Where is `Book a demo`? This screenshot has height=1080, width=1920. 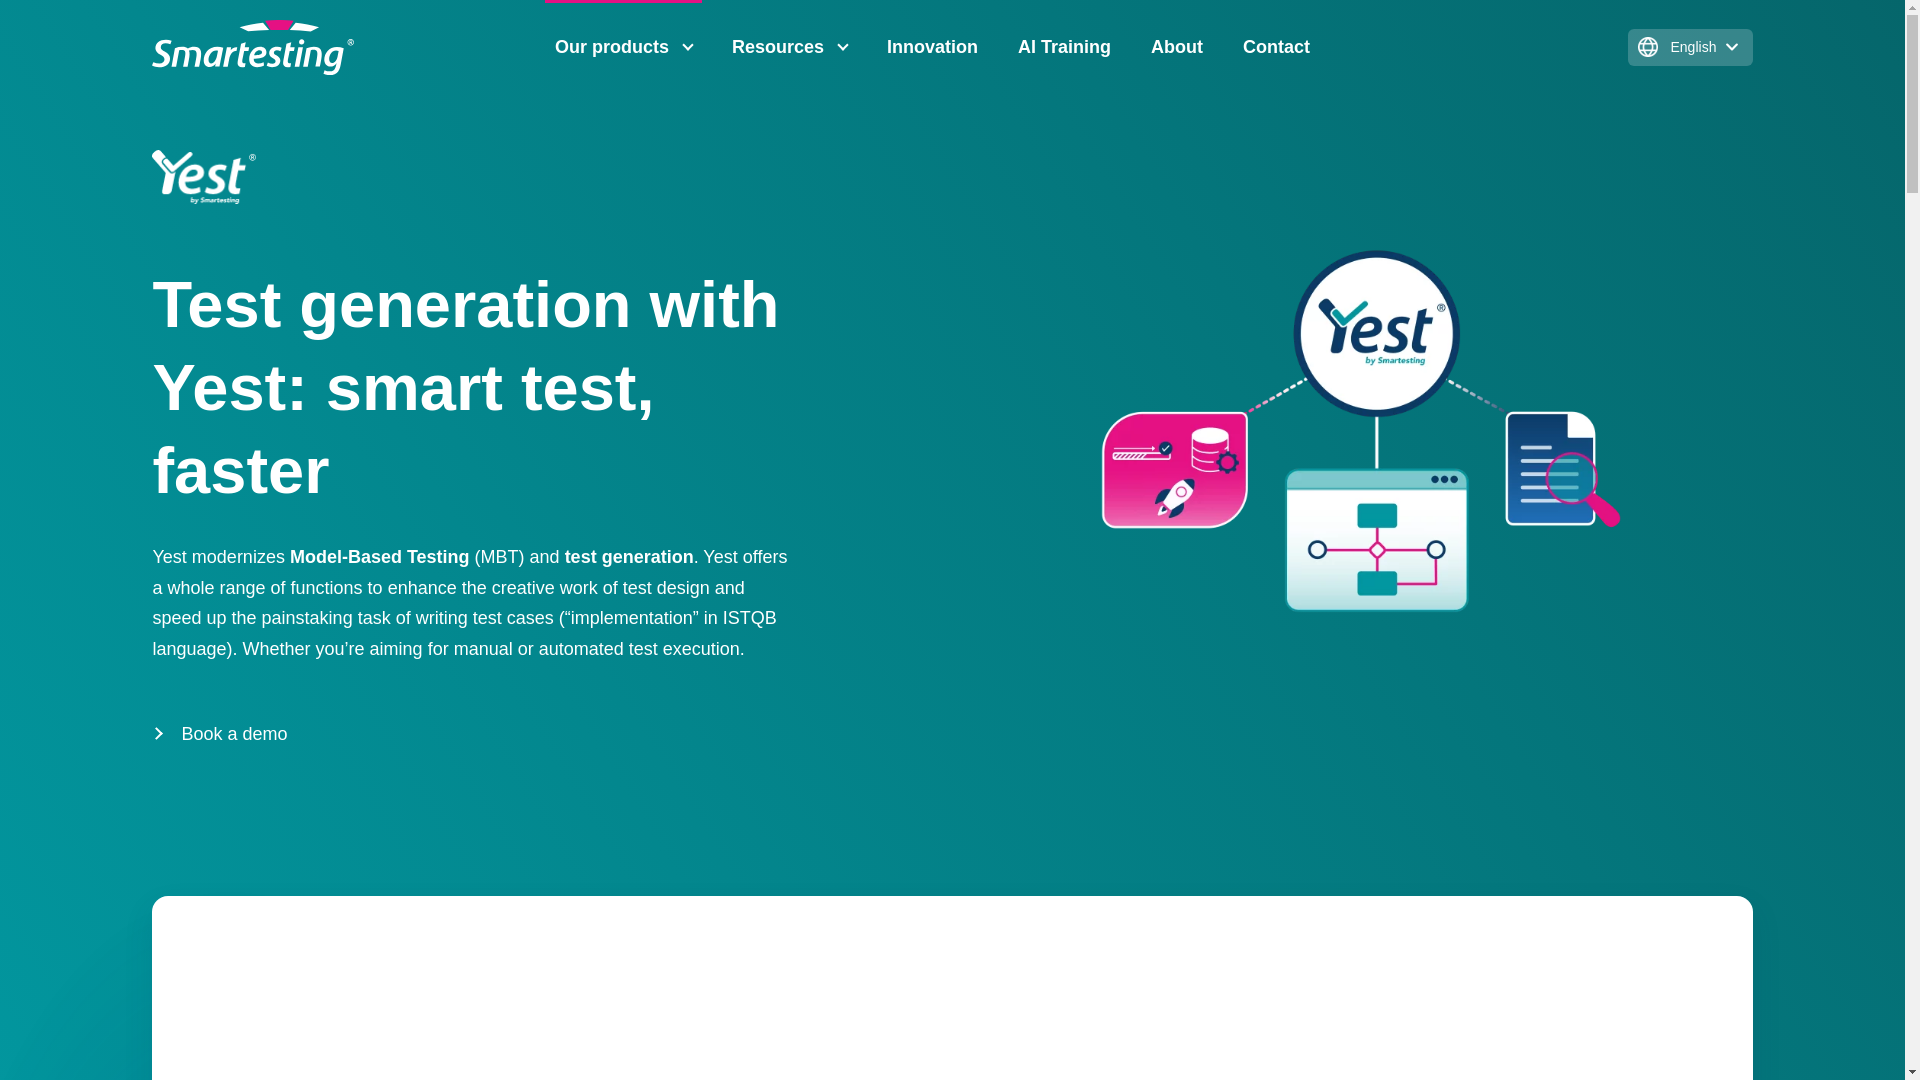
Book a demo is located at coordinates (218, 734).